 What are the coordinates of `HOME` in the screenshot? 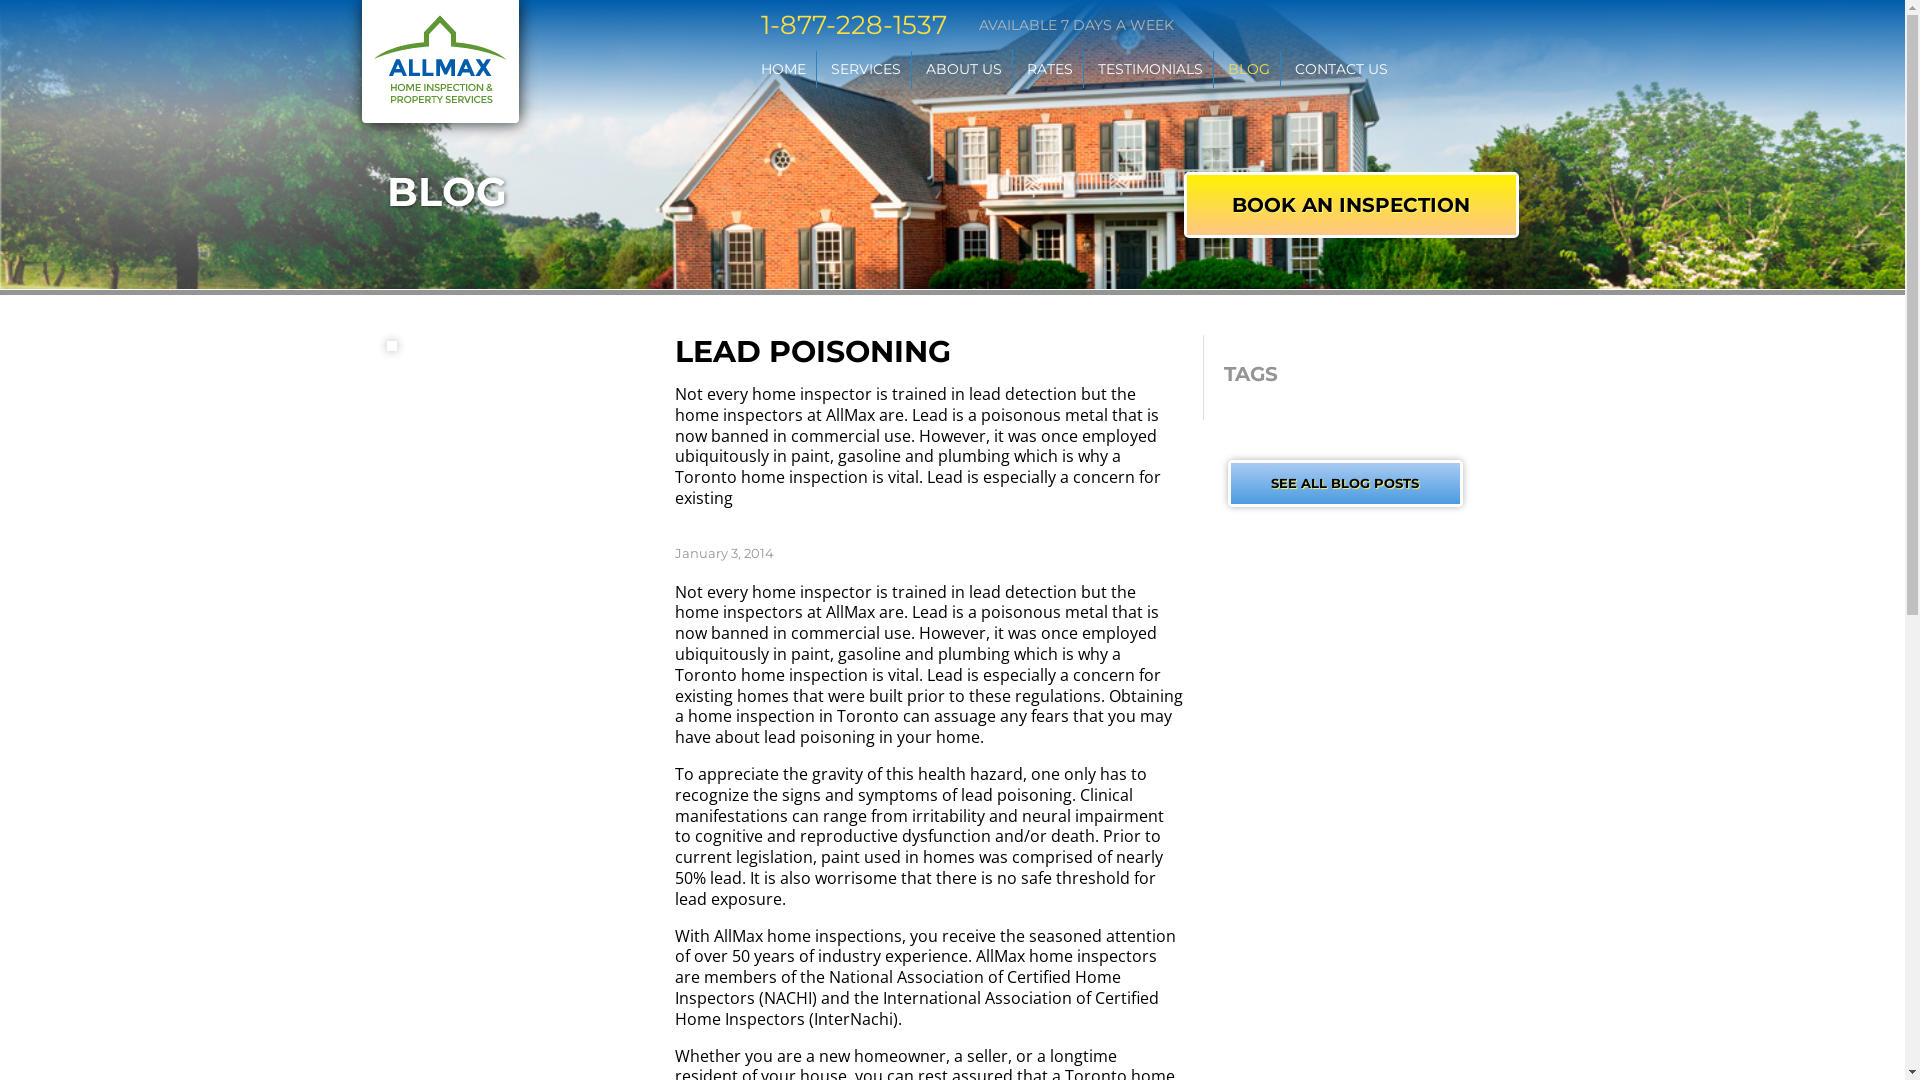 It's located at (782, 70).